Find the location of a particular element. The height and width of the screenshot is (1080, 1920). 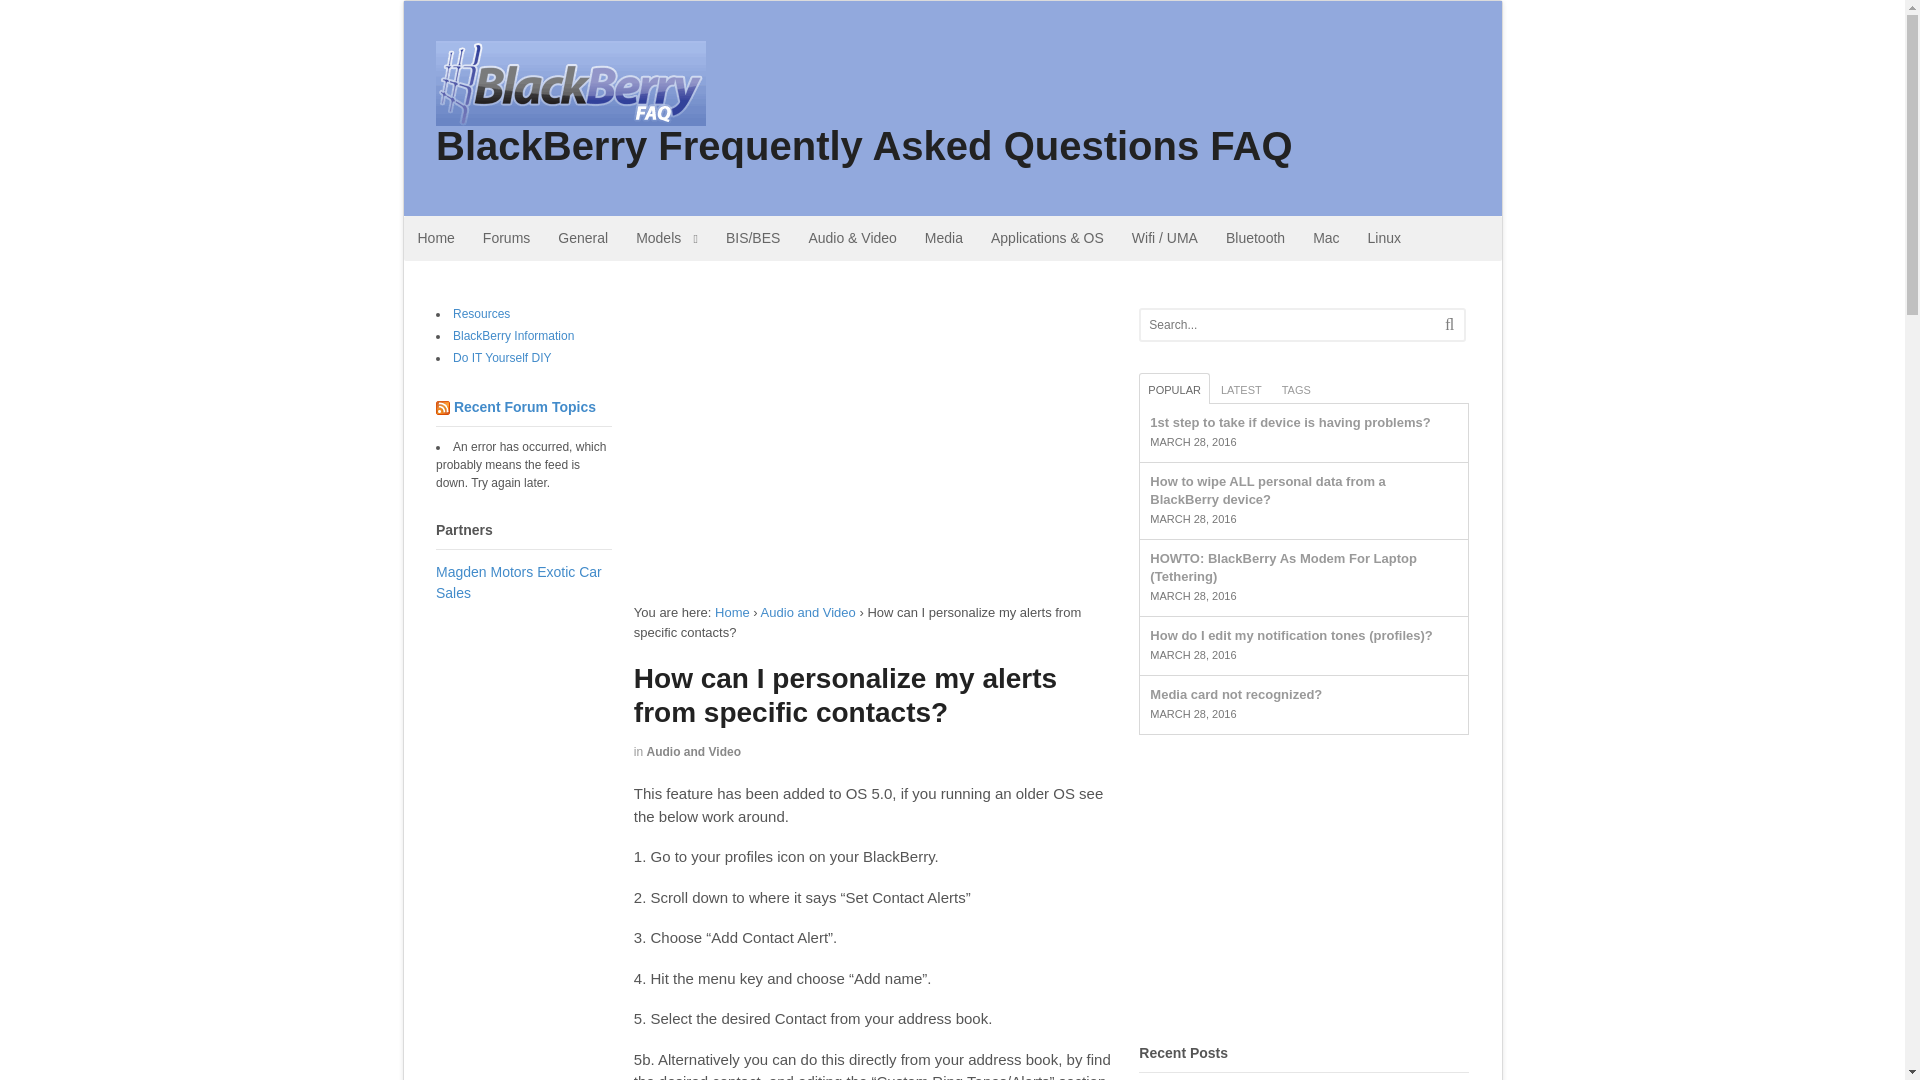

Audio and Video is located at coordinates (808, 612).